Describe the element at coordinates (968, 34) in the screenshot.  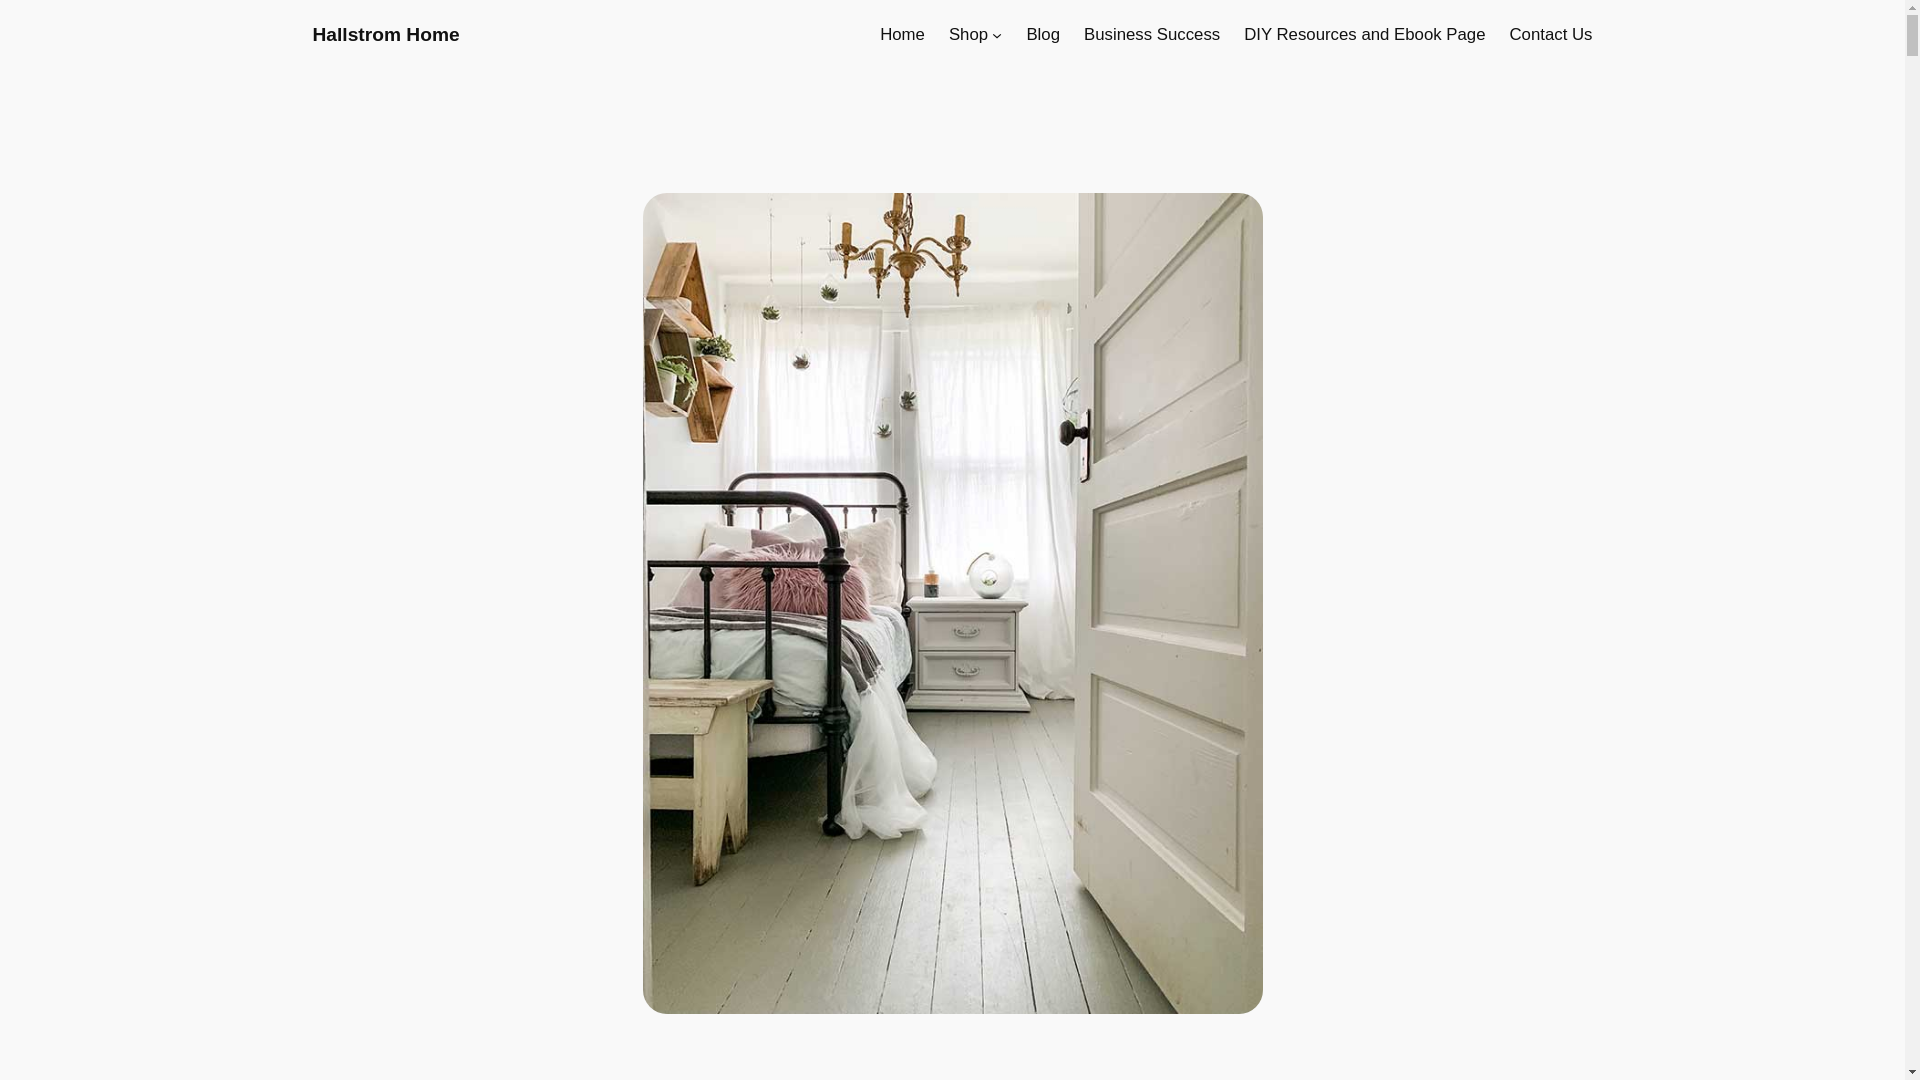
I see `Shop` at that location.